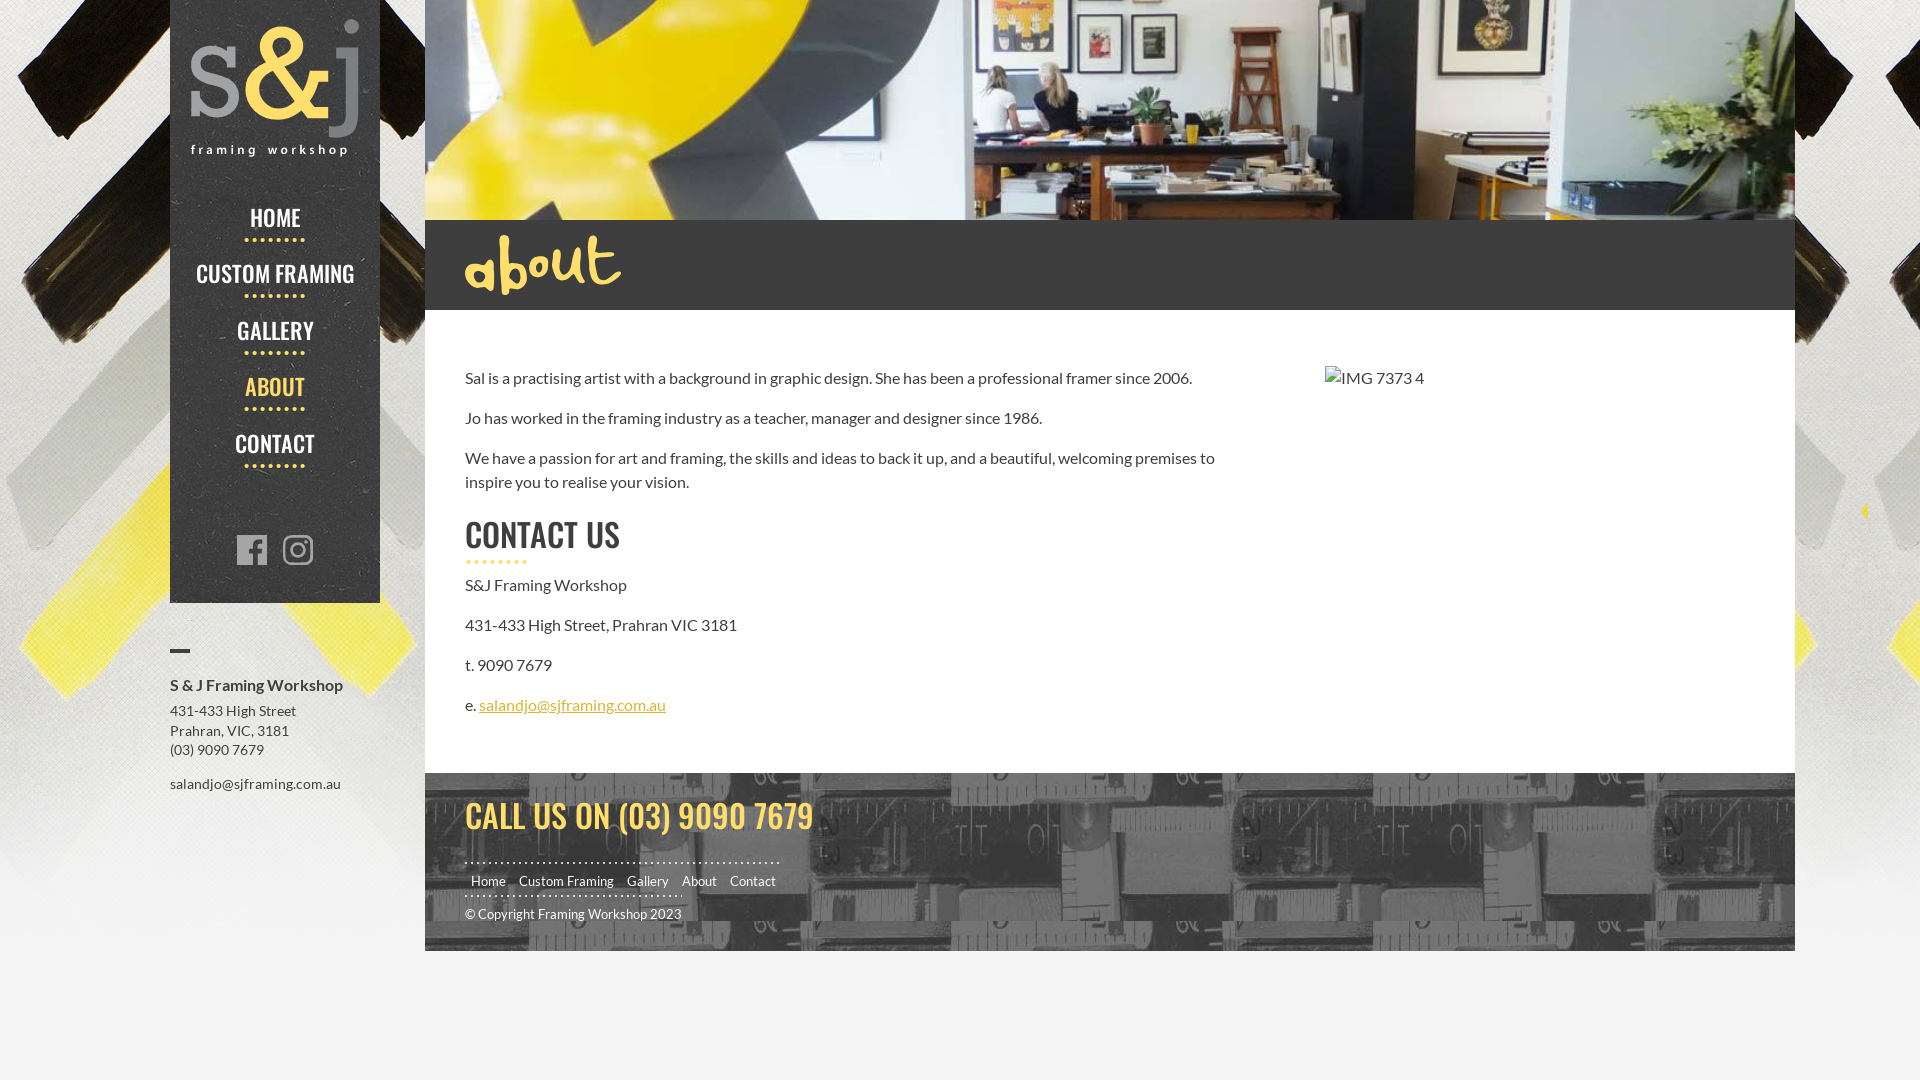 Image resolution: width=1920 pixels, height=1080 pixels. What do you see at coordinates (252, 550) in the screenshot?
I see `Follow us on Facebook` at bounding box center [252, 550].